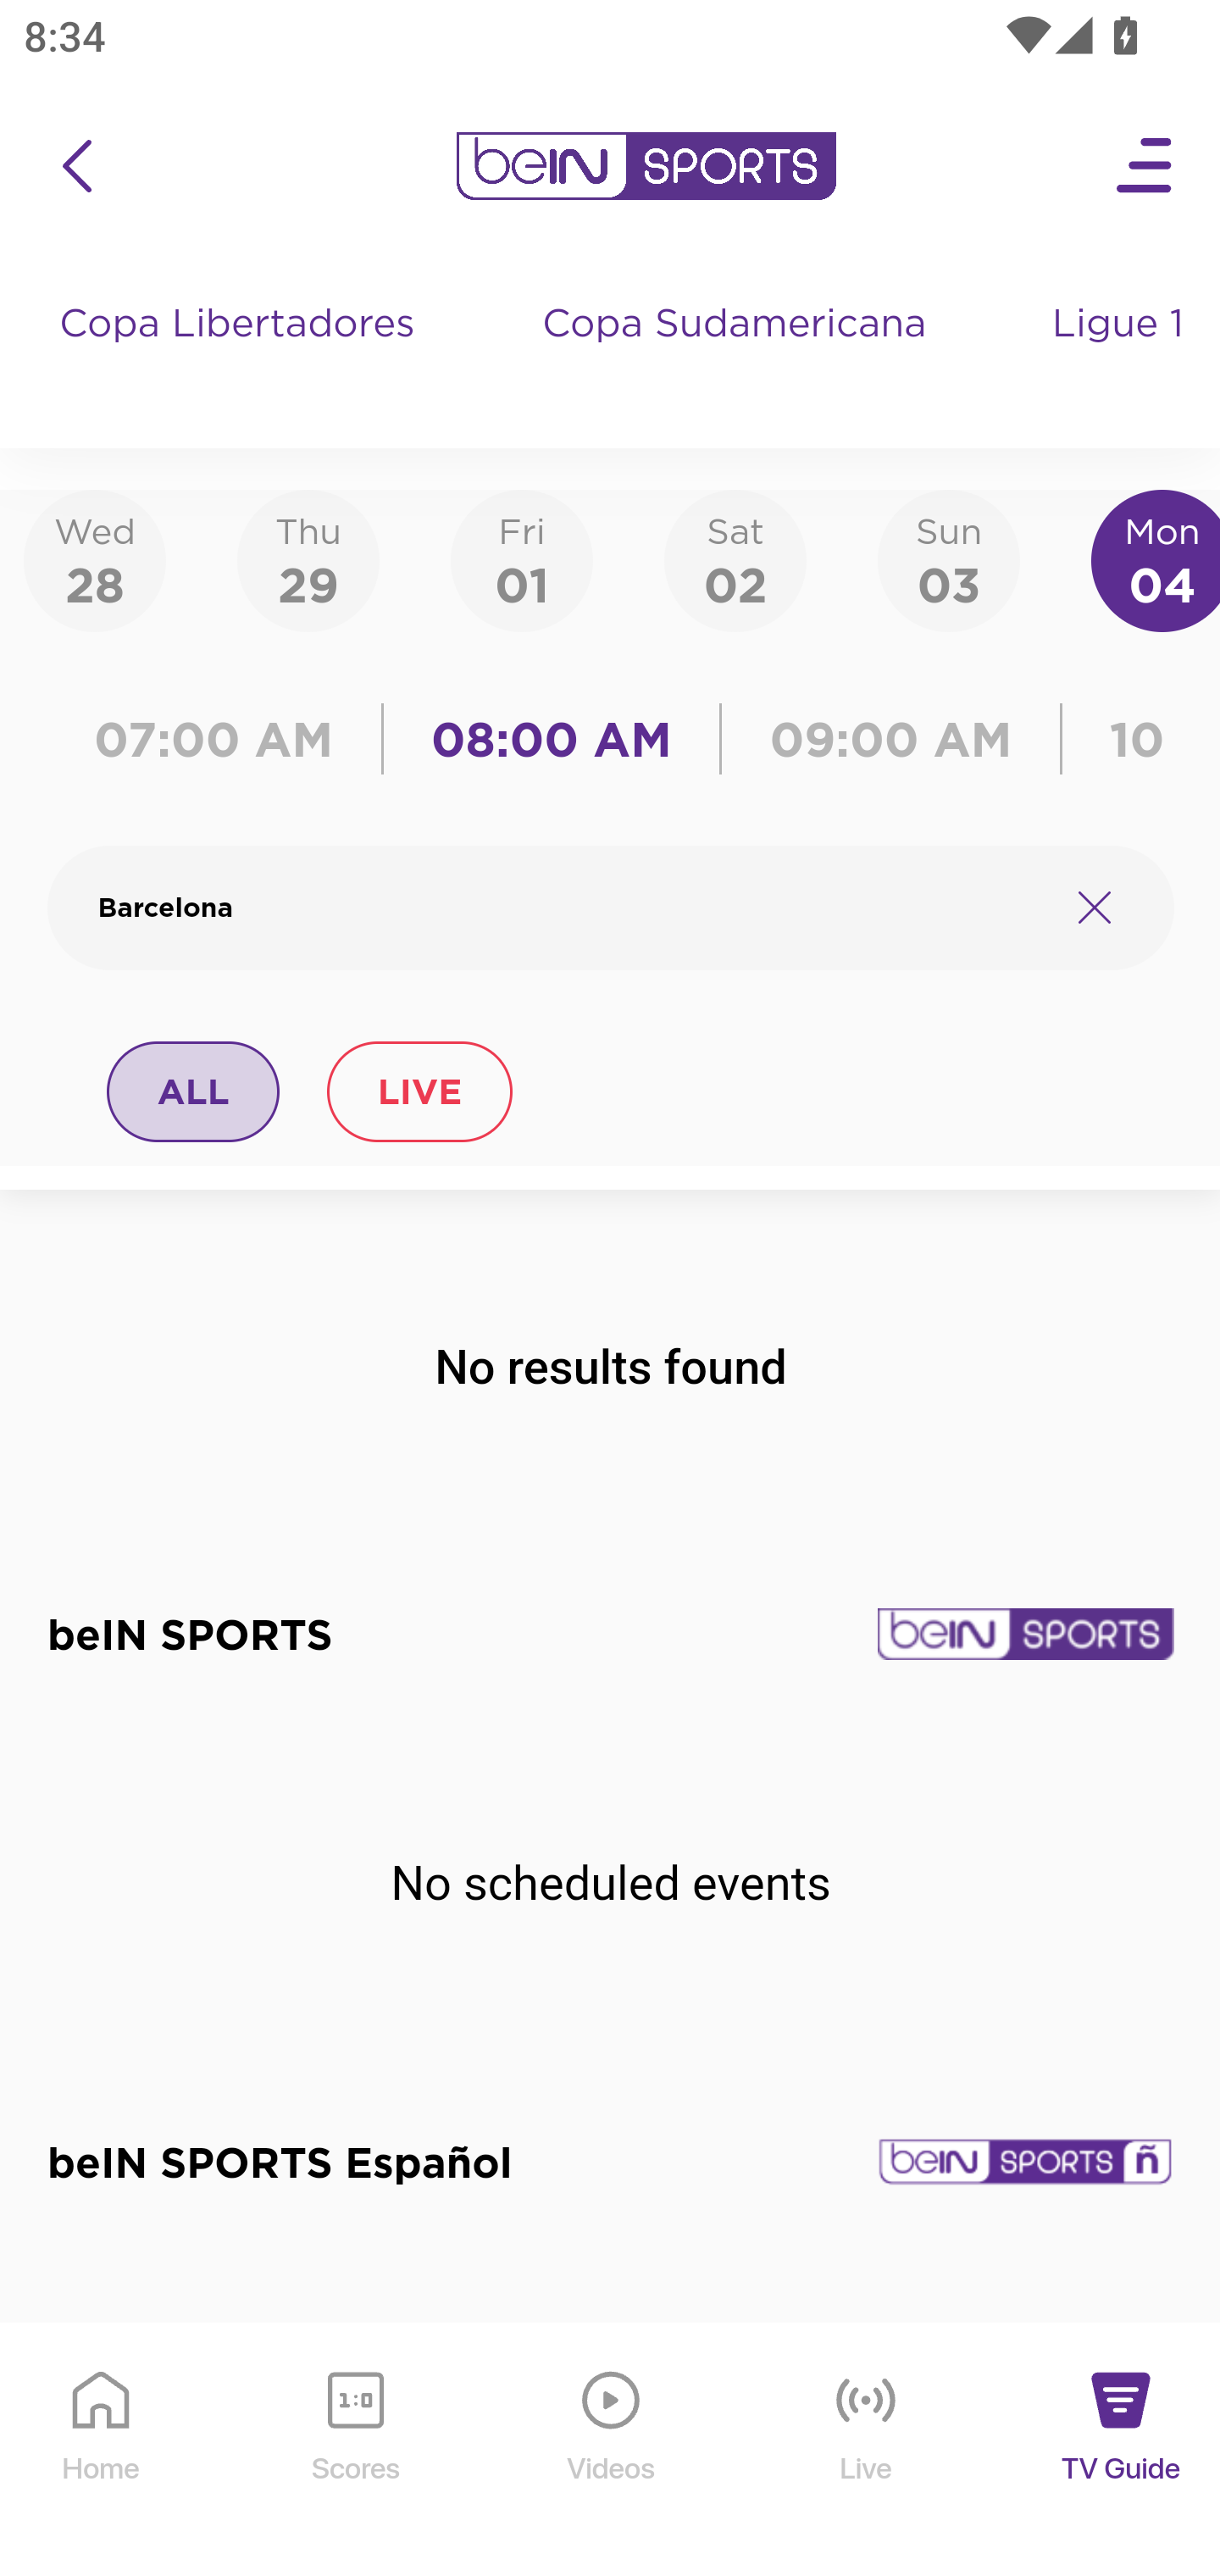 The height and width of the screenshot is (2576, 1220). Describe the element at coordinates (102, 2451) in the screenshot. I see `Home Home Icon Home` at that location.